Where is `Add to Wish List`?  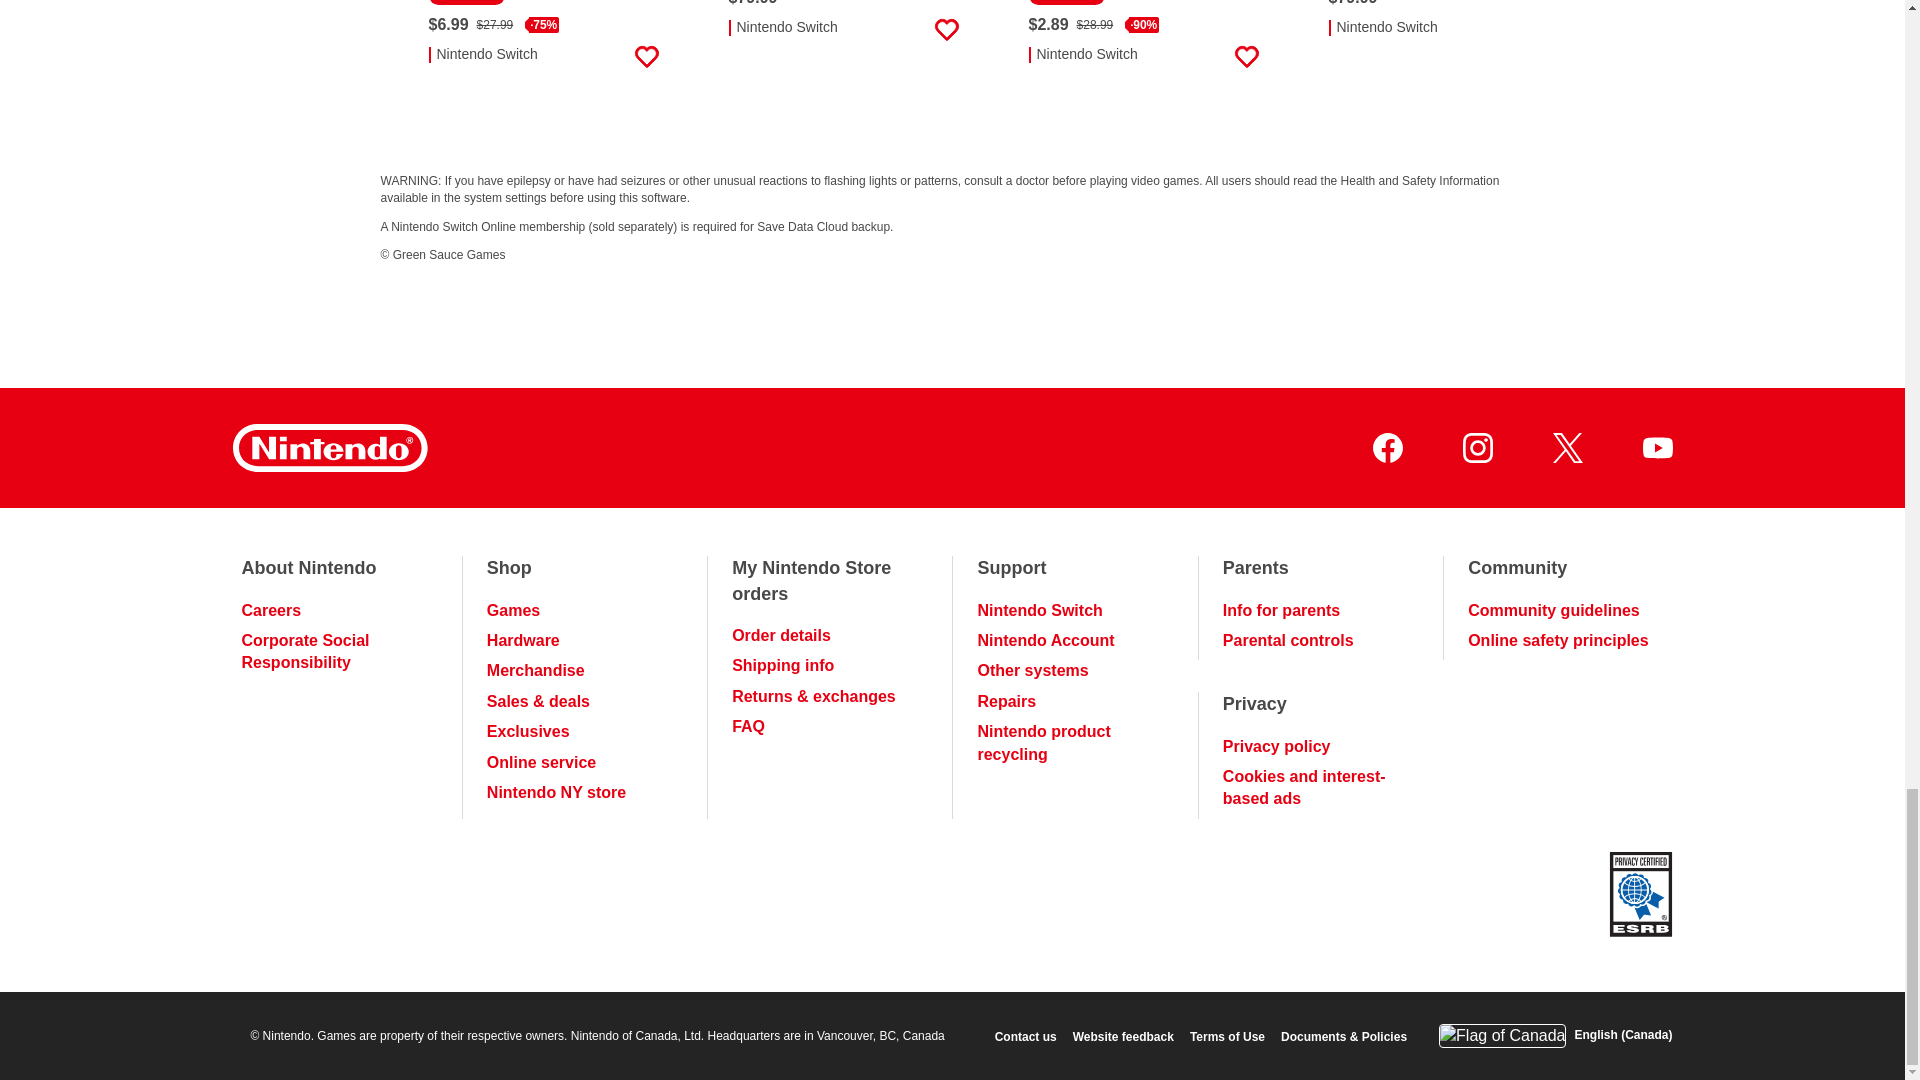
Add to Wish List is located at coordinates (1546, 30).